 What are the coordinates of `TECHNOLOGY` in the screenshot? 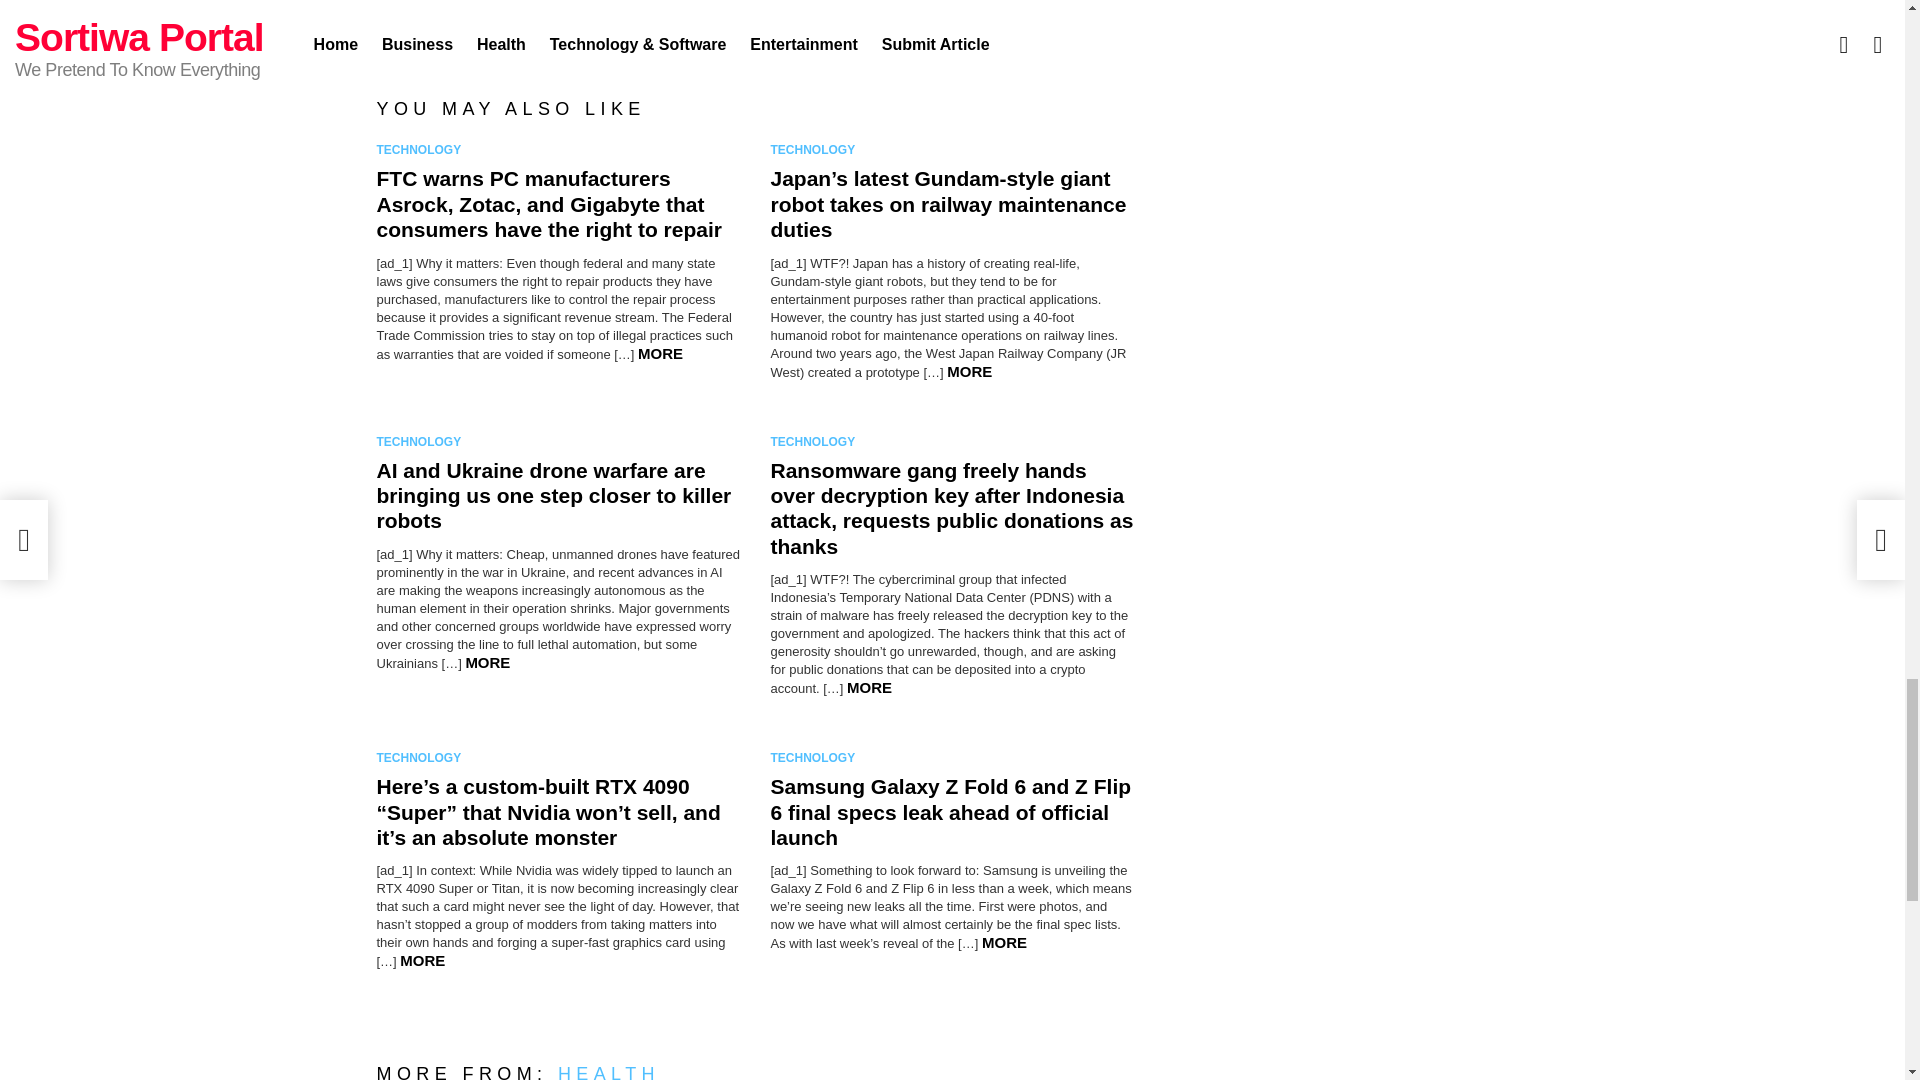 It's located at (422, 442).